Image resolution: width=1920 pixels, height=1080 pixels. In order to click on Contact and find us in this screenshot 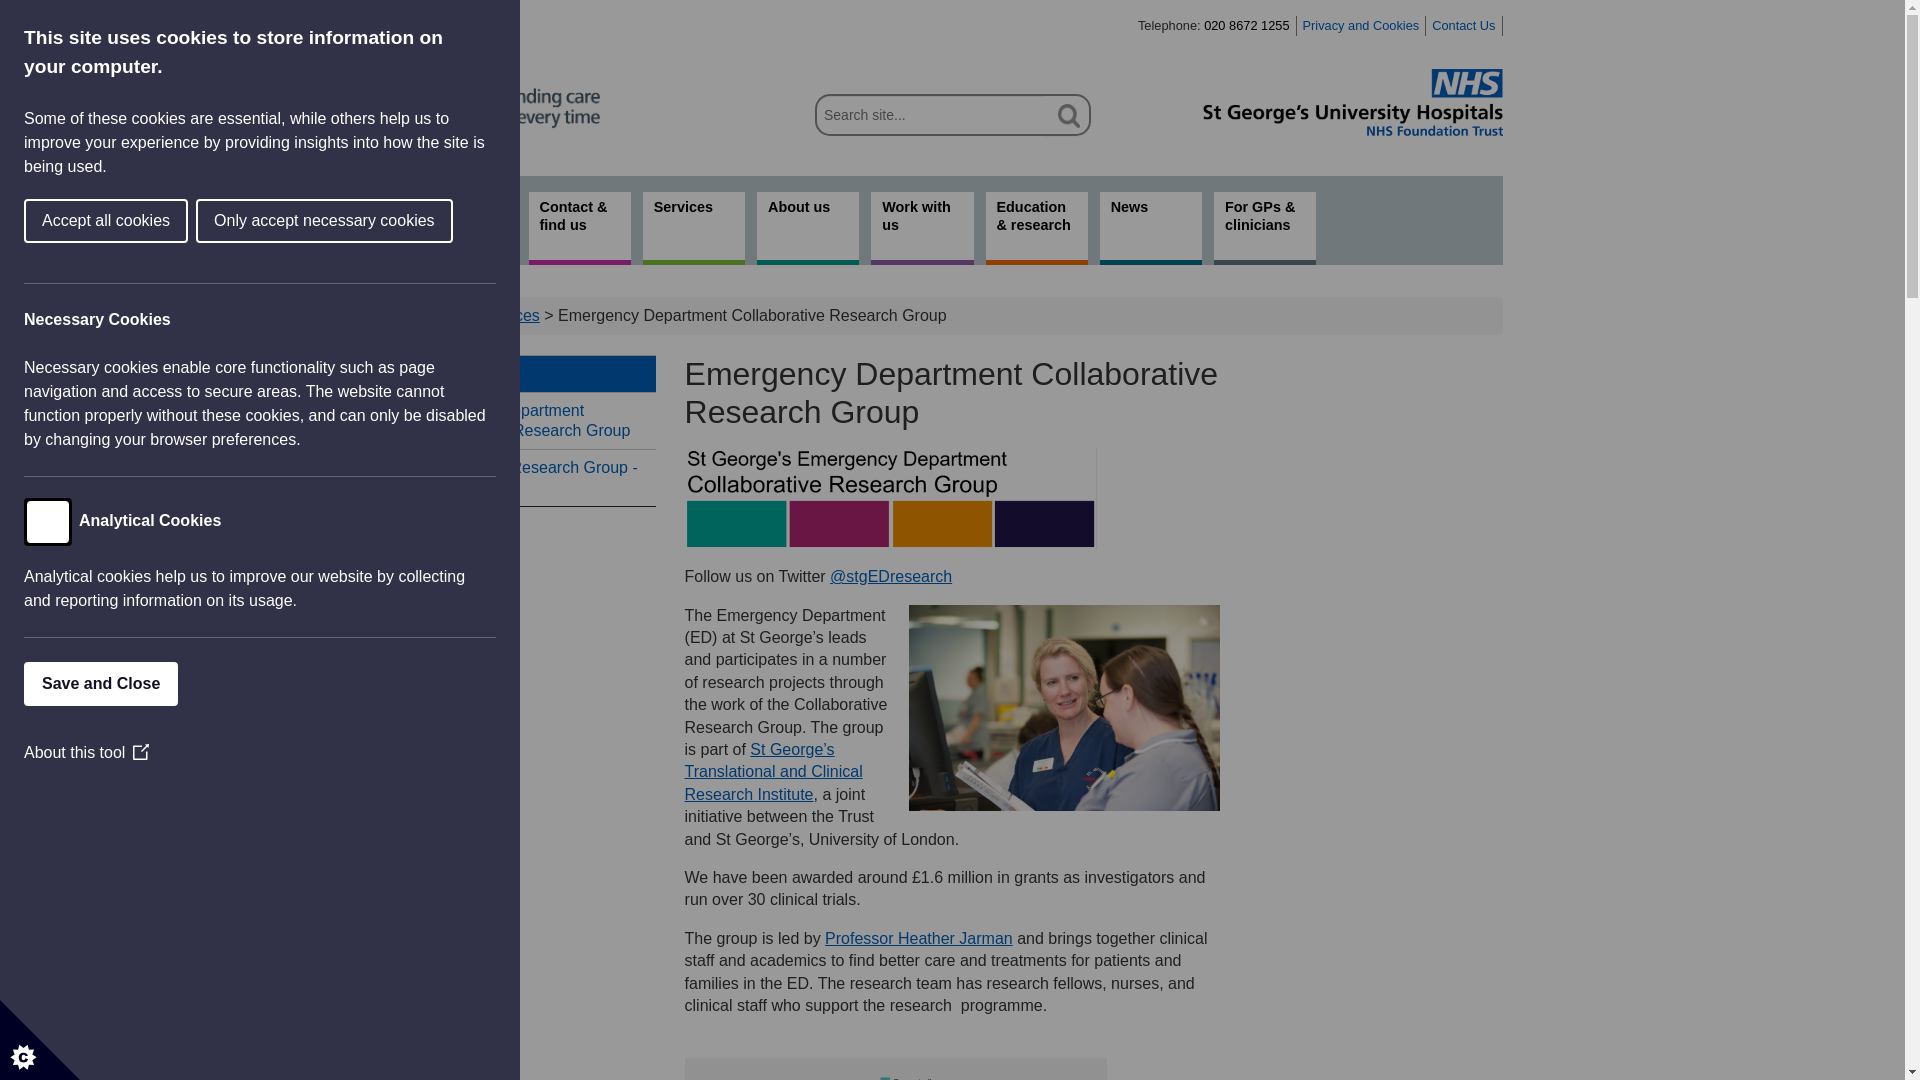, I will do `click(1464, 26)`.